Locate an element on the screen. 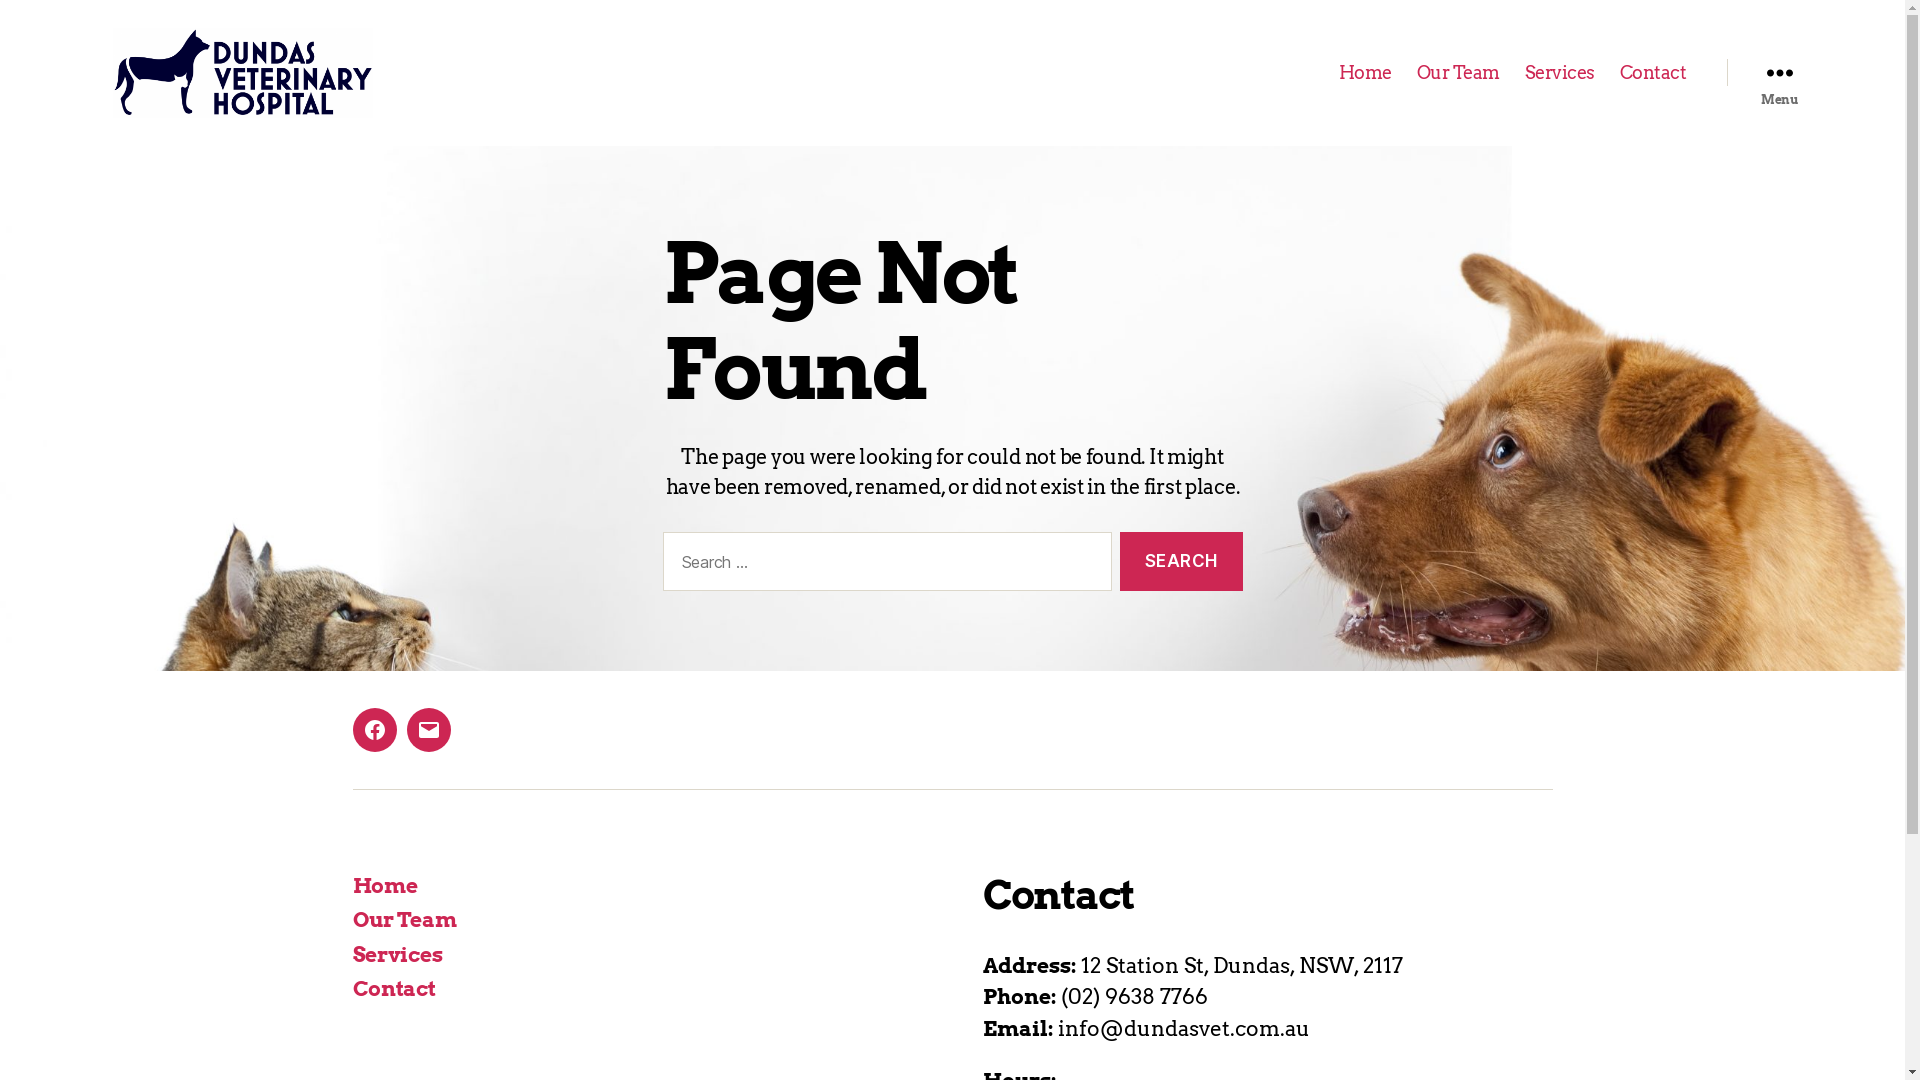 Image resolution: width=1920 pixels, height=1080 pixels. Menu is located at coordinates (1779, 73).